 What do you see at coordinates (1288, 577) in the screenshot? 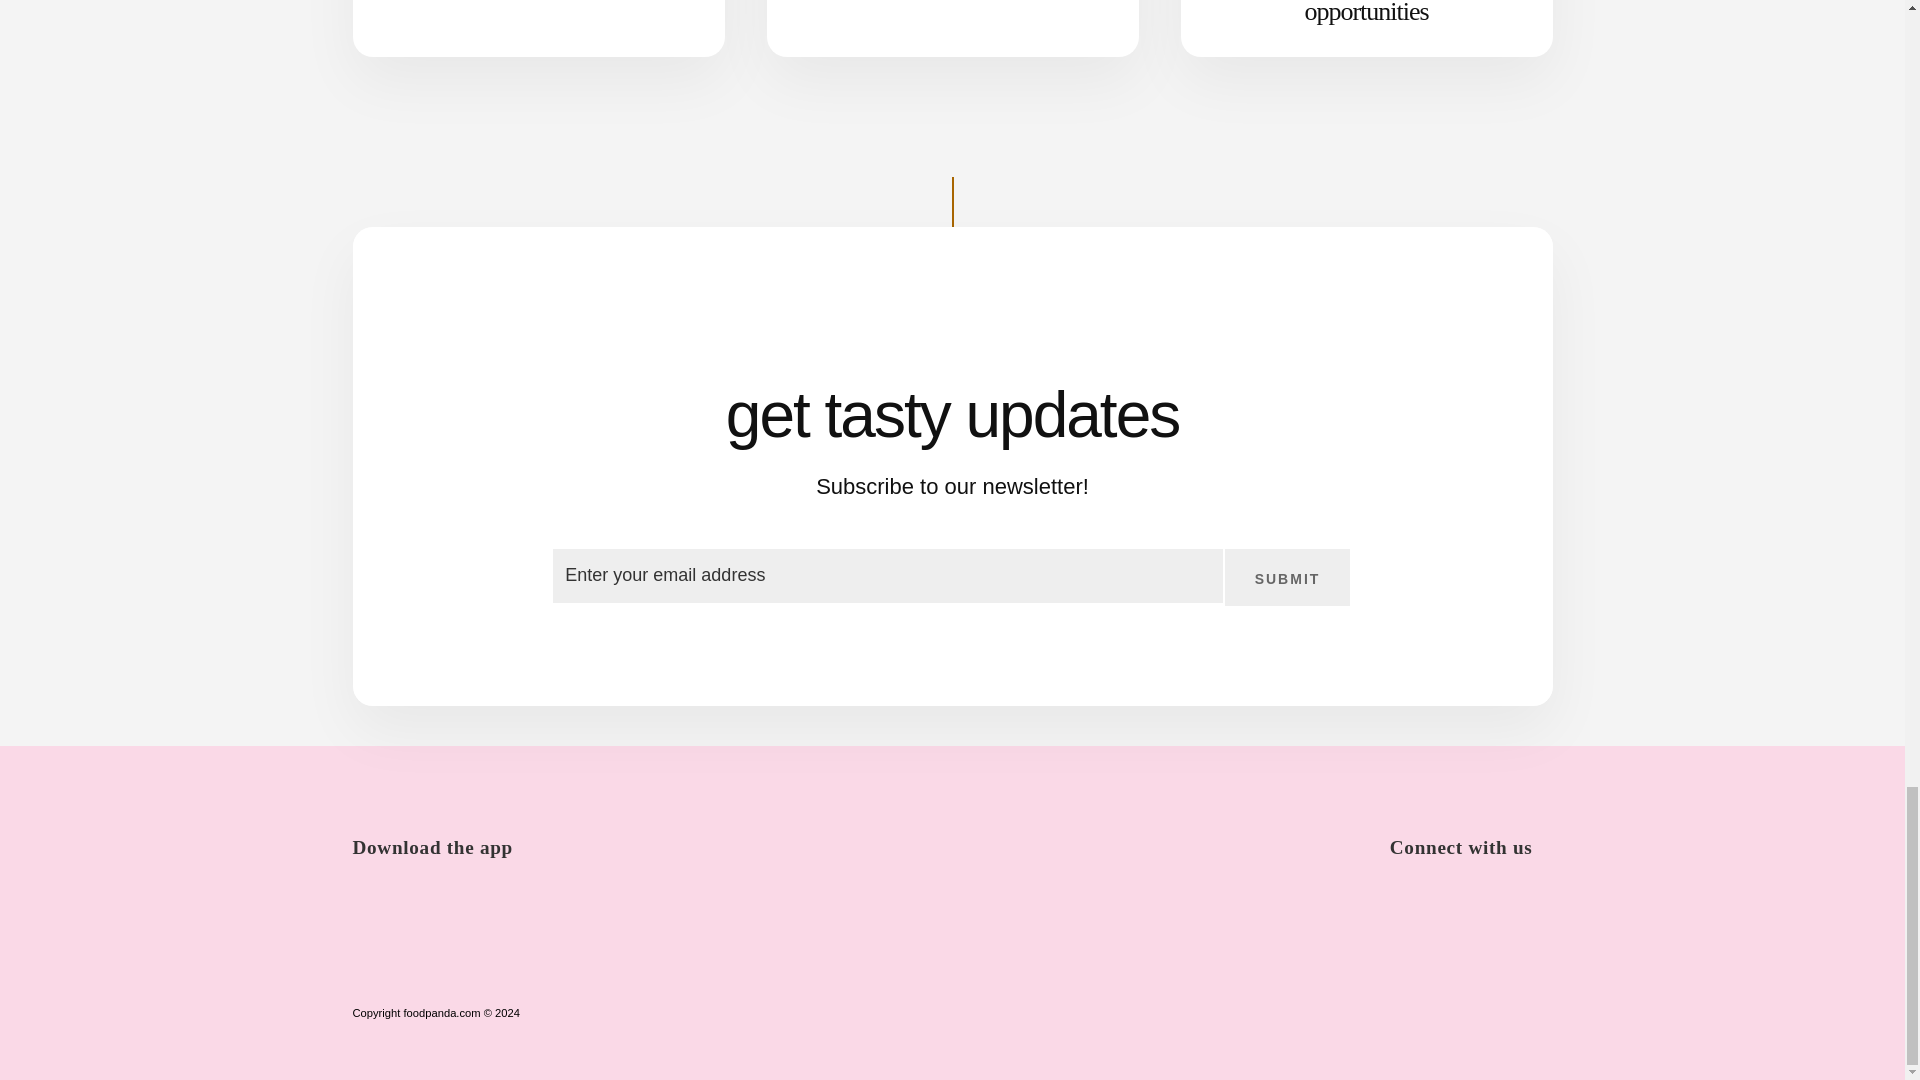
I see `SUBMIT` at bounding box center [1288, 577].